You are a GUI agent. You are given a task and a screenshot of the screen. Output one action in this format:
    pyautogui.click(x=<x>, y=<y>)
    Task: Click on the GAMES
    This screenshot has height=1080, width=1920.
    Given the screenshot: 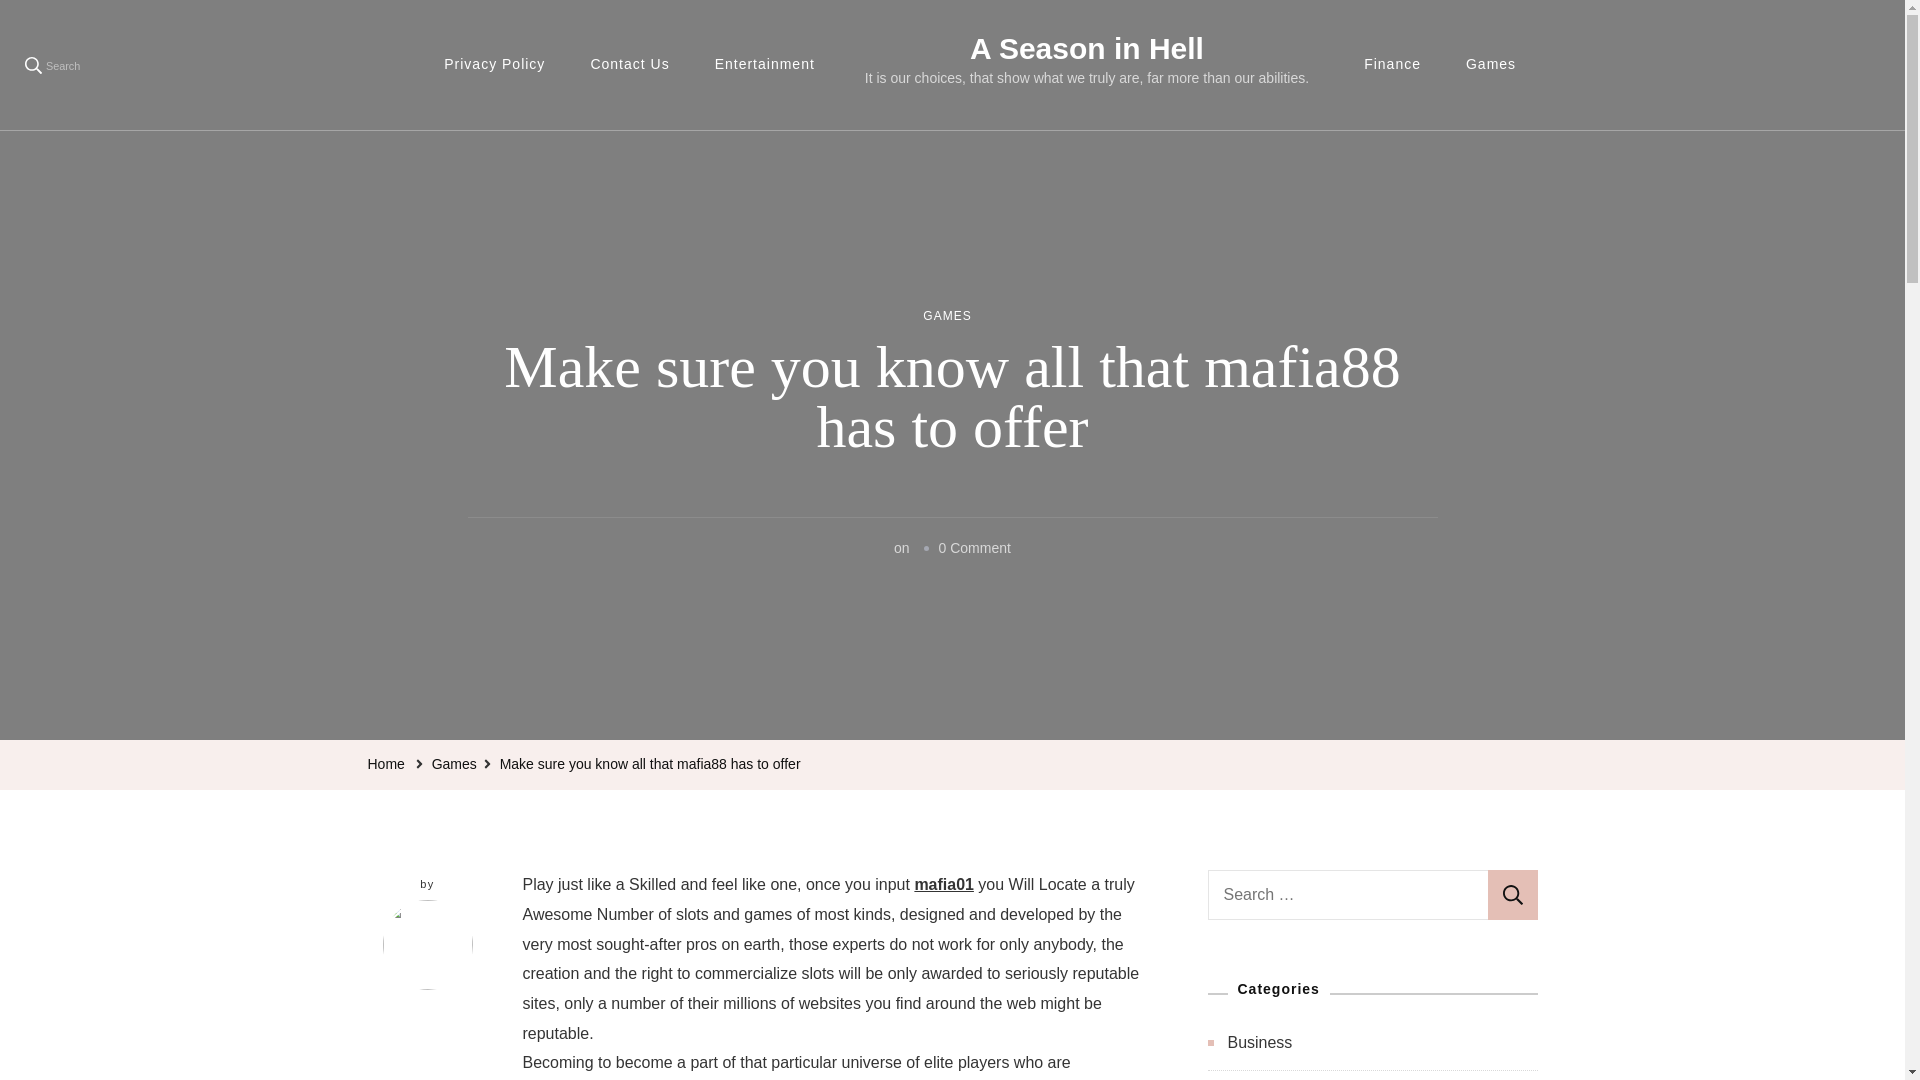 What is the action you would take?
    pyautogui.click(x=947, y=316)
    